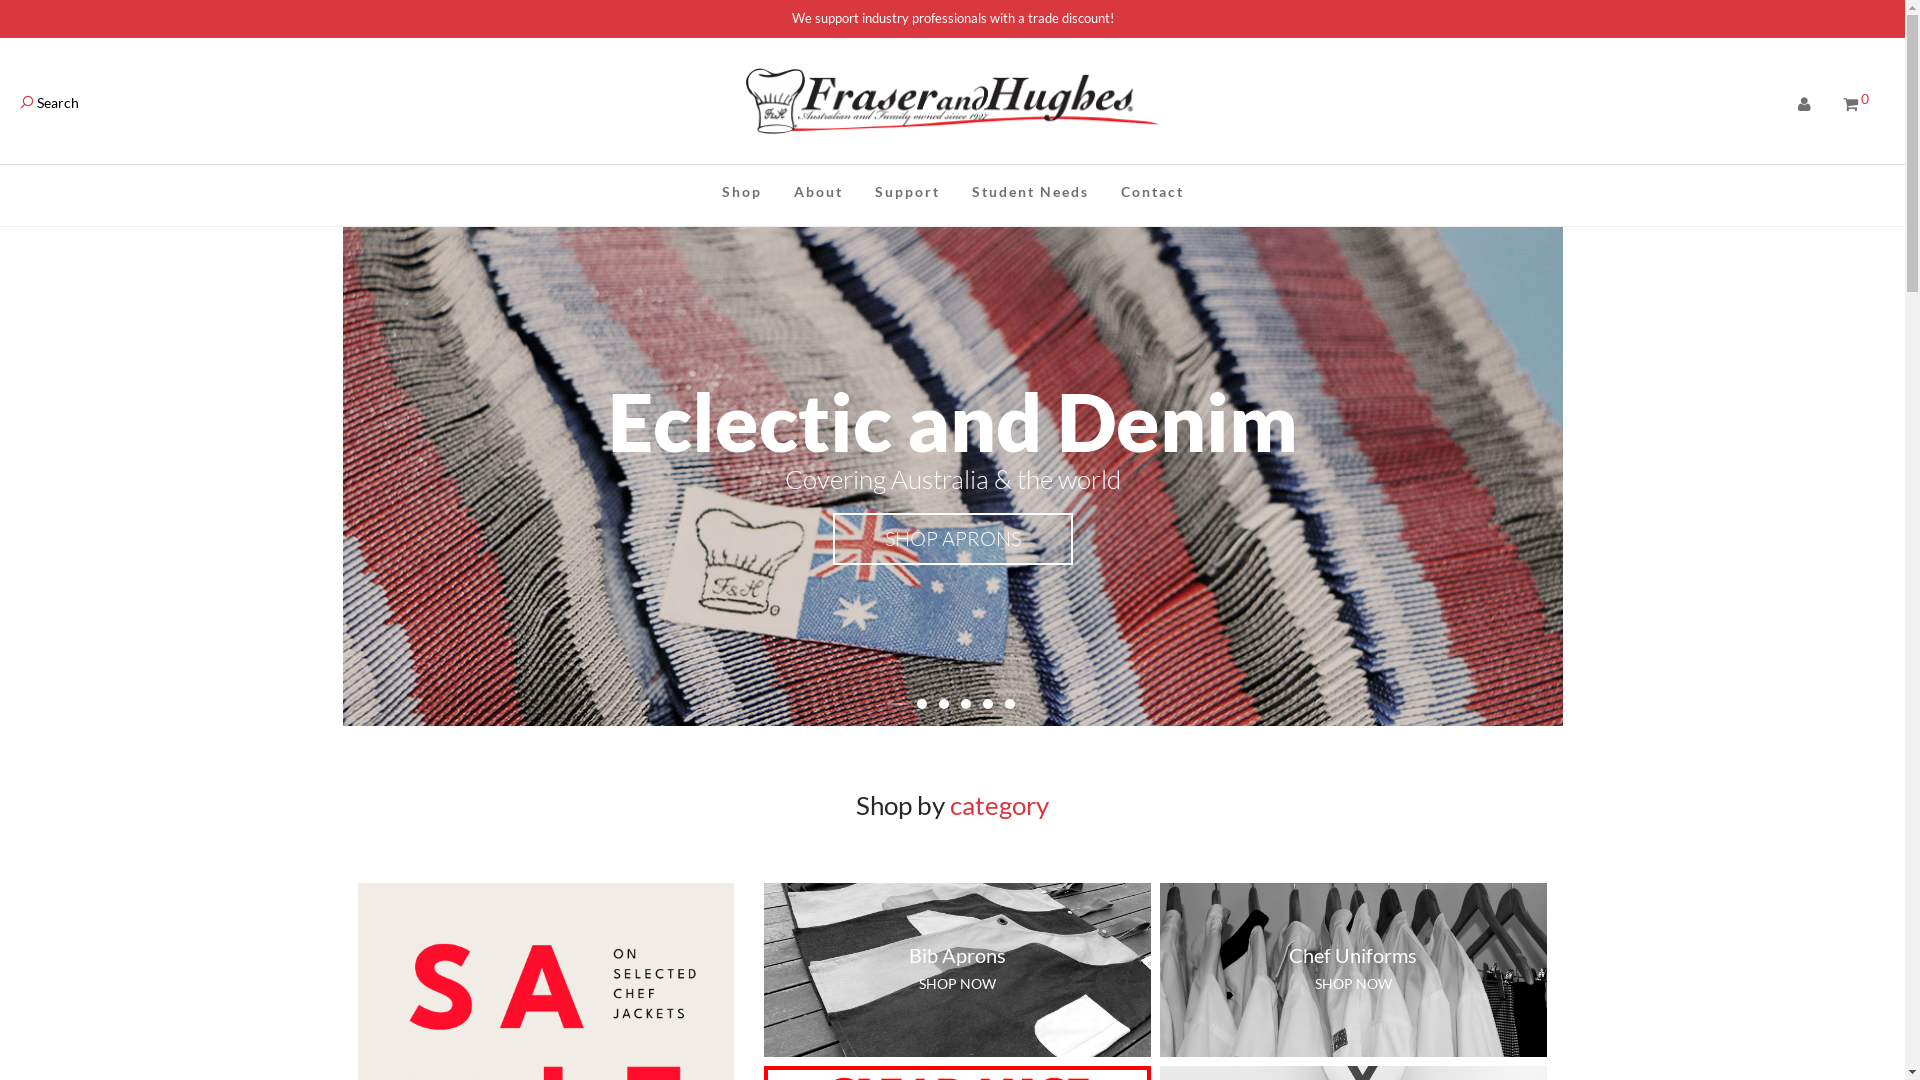  I want to click on Support, so click(906, 192).